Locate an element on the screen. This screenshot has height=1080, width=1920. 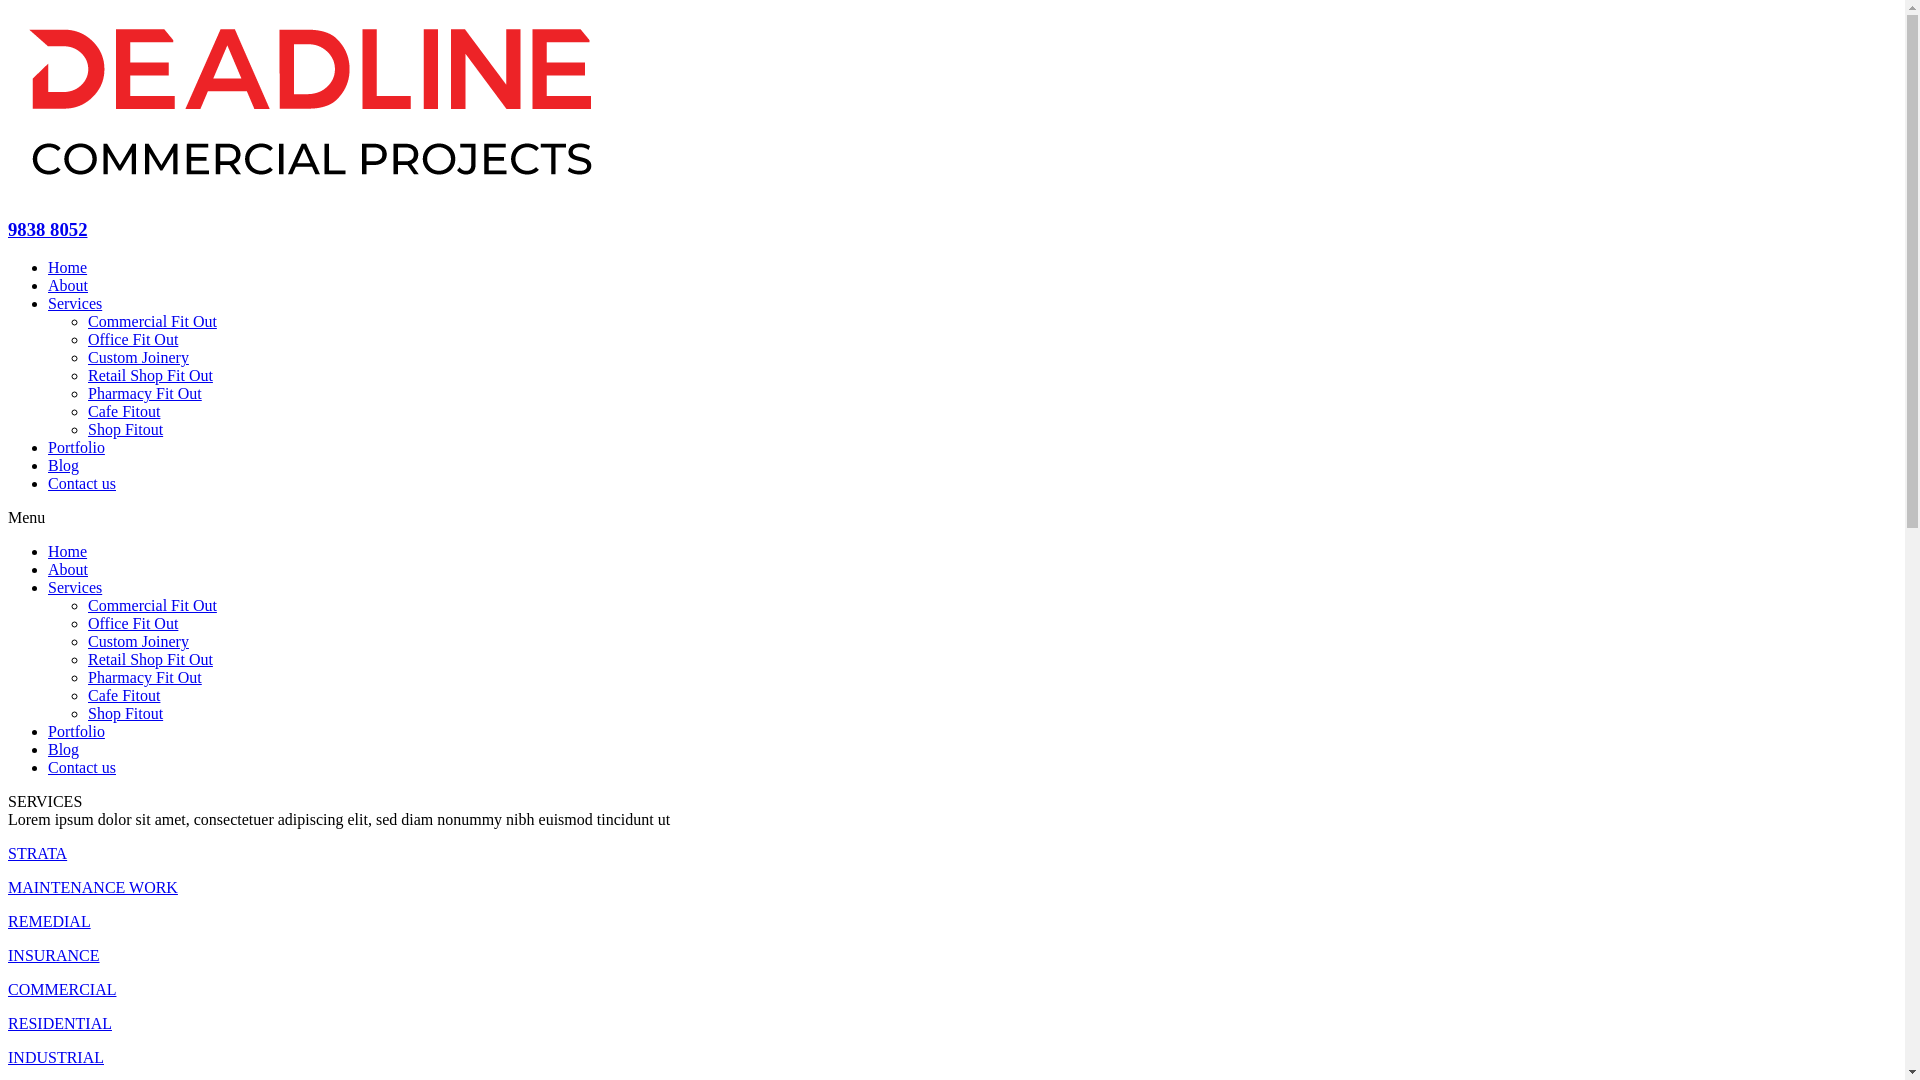
Shop Fitout is located at coordinates (126, 714).